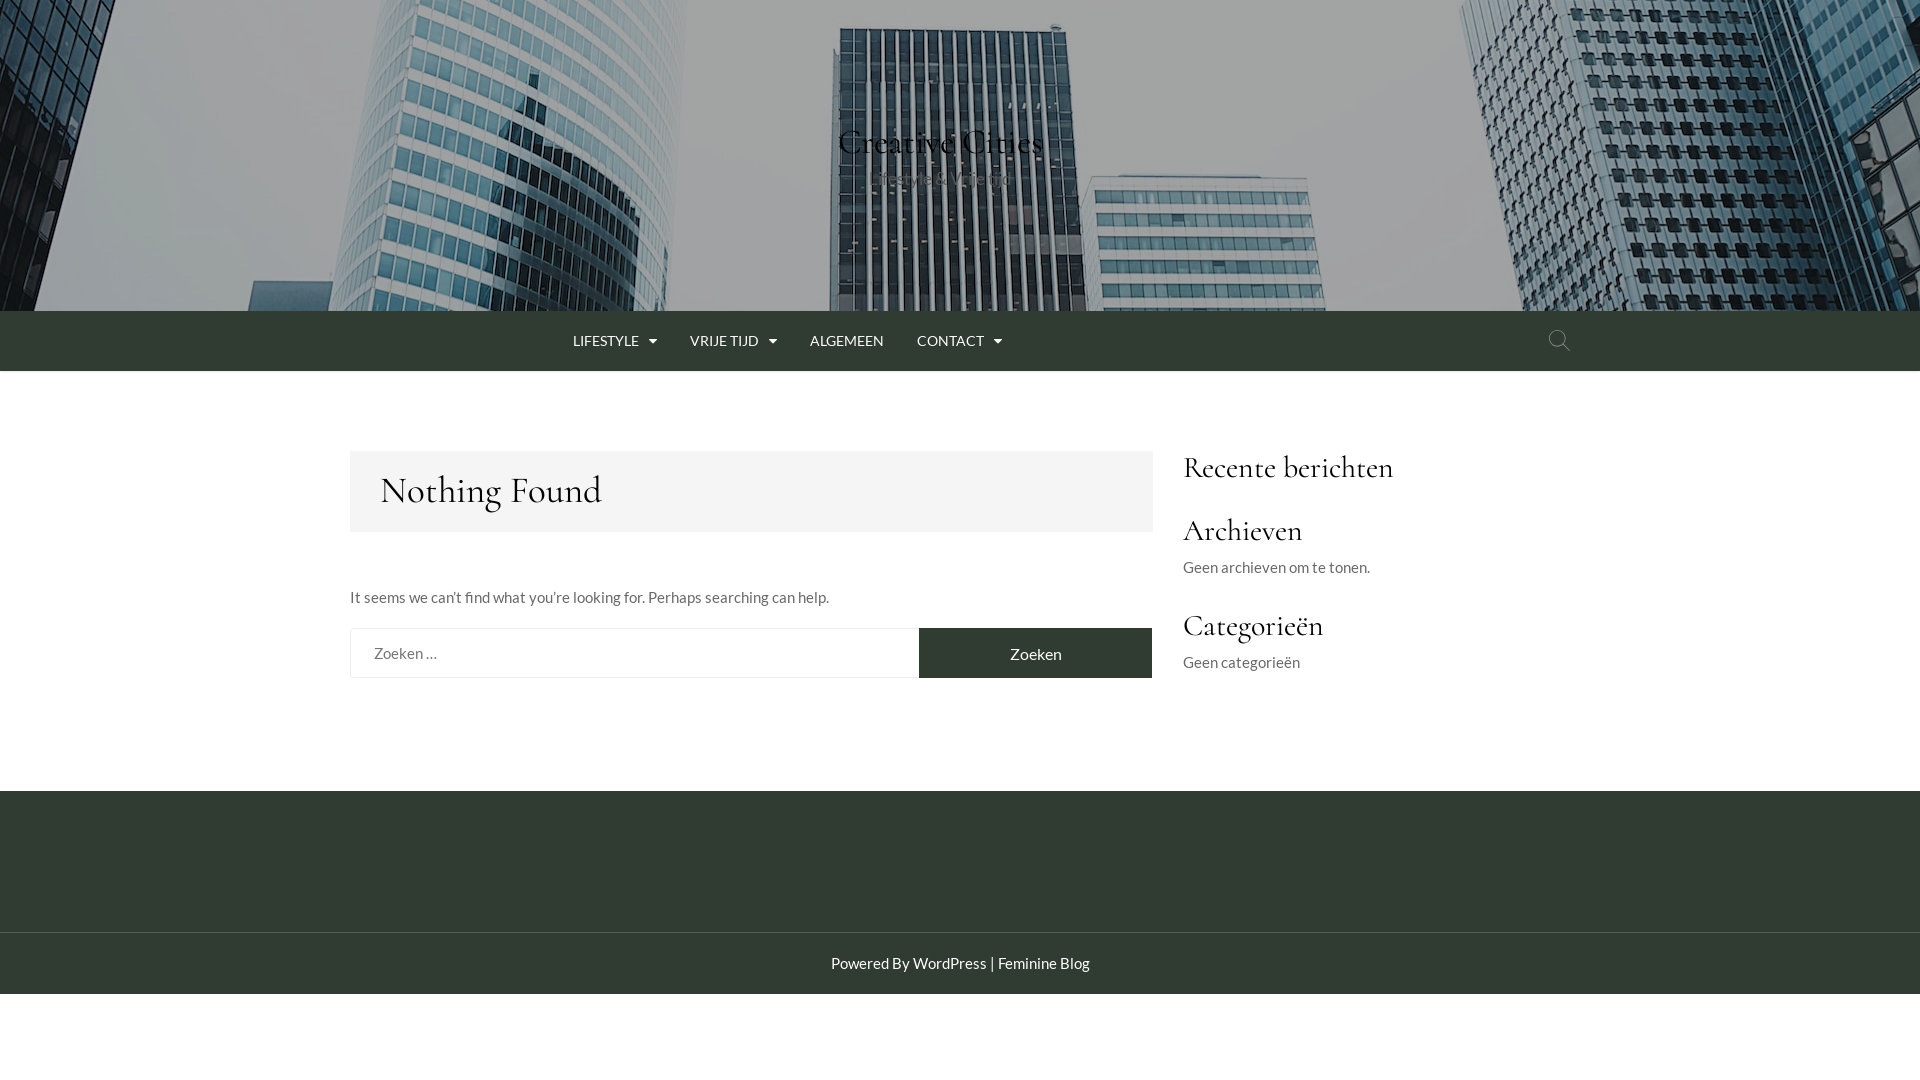 The height and width of the screenshot is (1080, 1920). Describe the element at coordinates (734, 338) in the screenshot. I see `VRIJE TIJD` at that location.